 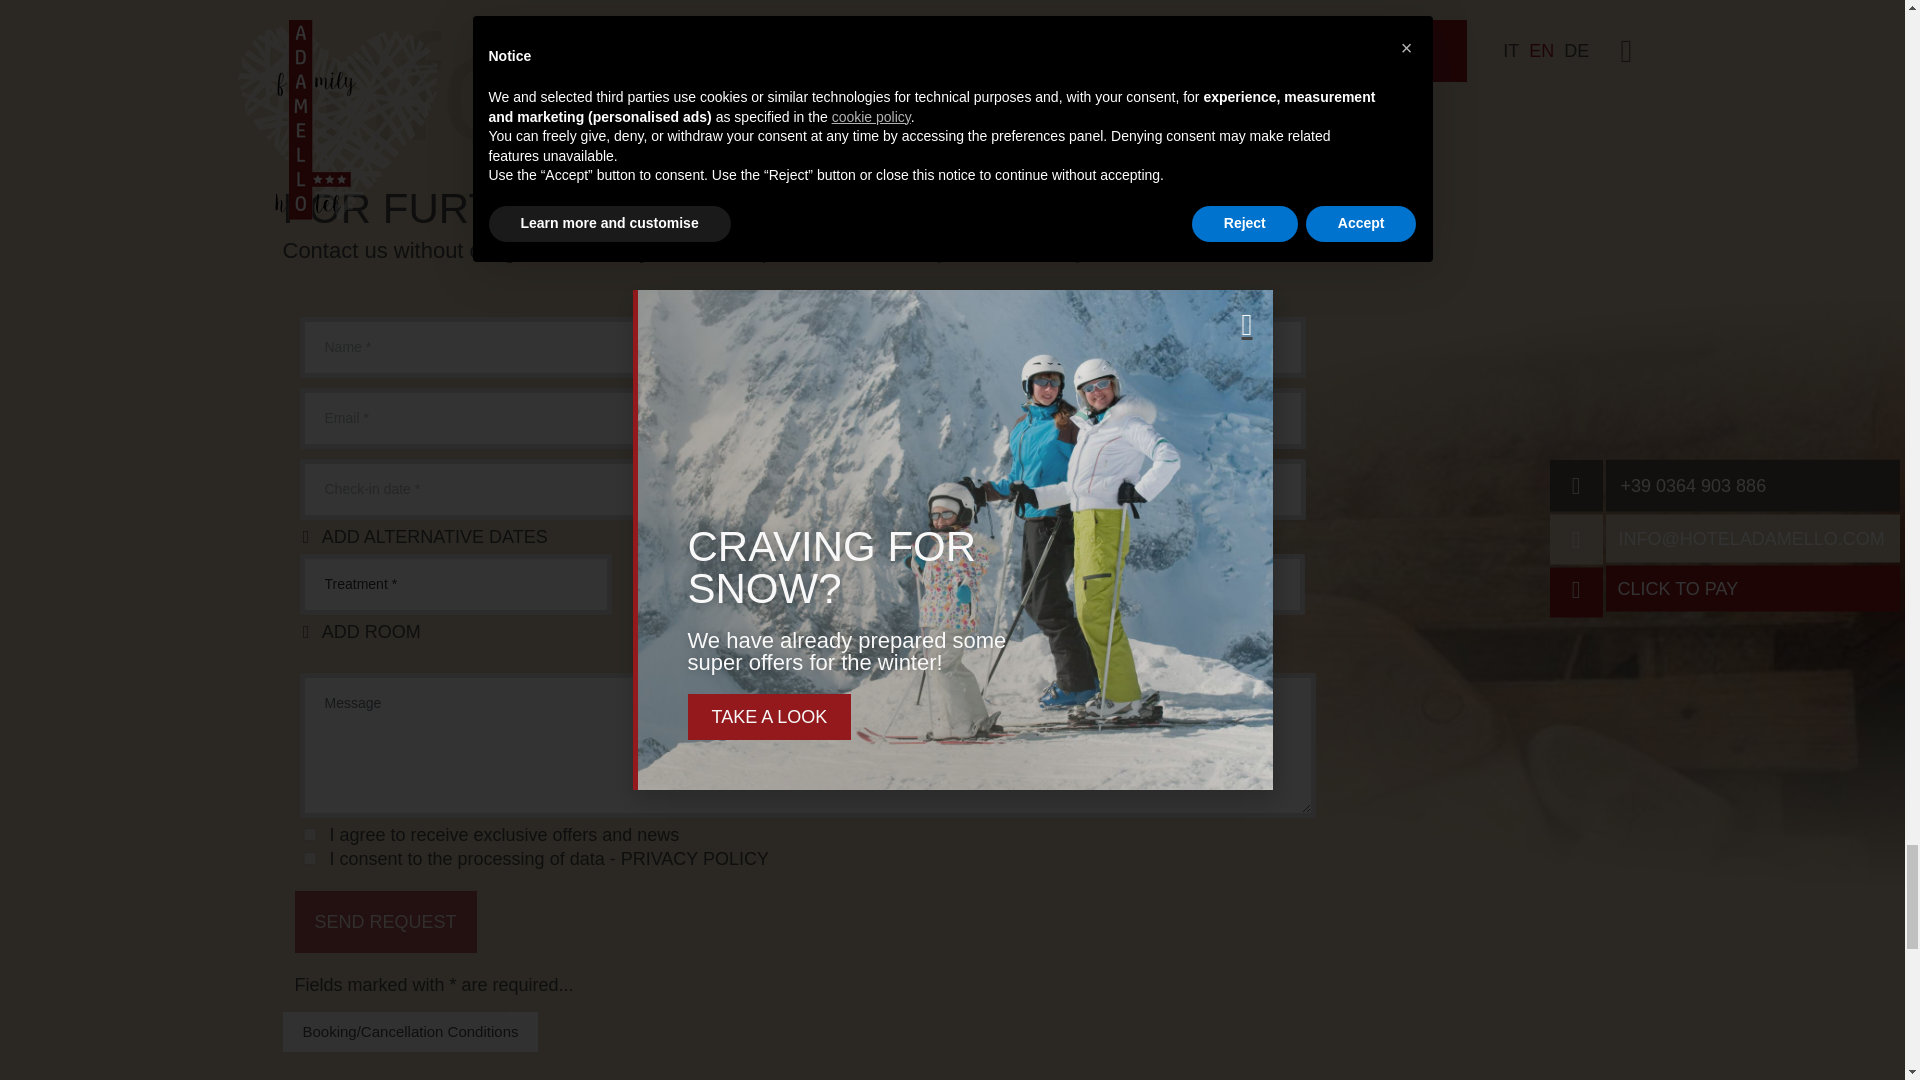 What do you see at coordinates (310, 858) in the screenshot?
I see `on` at bounding box center [310, 858].